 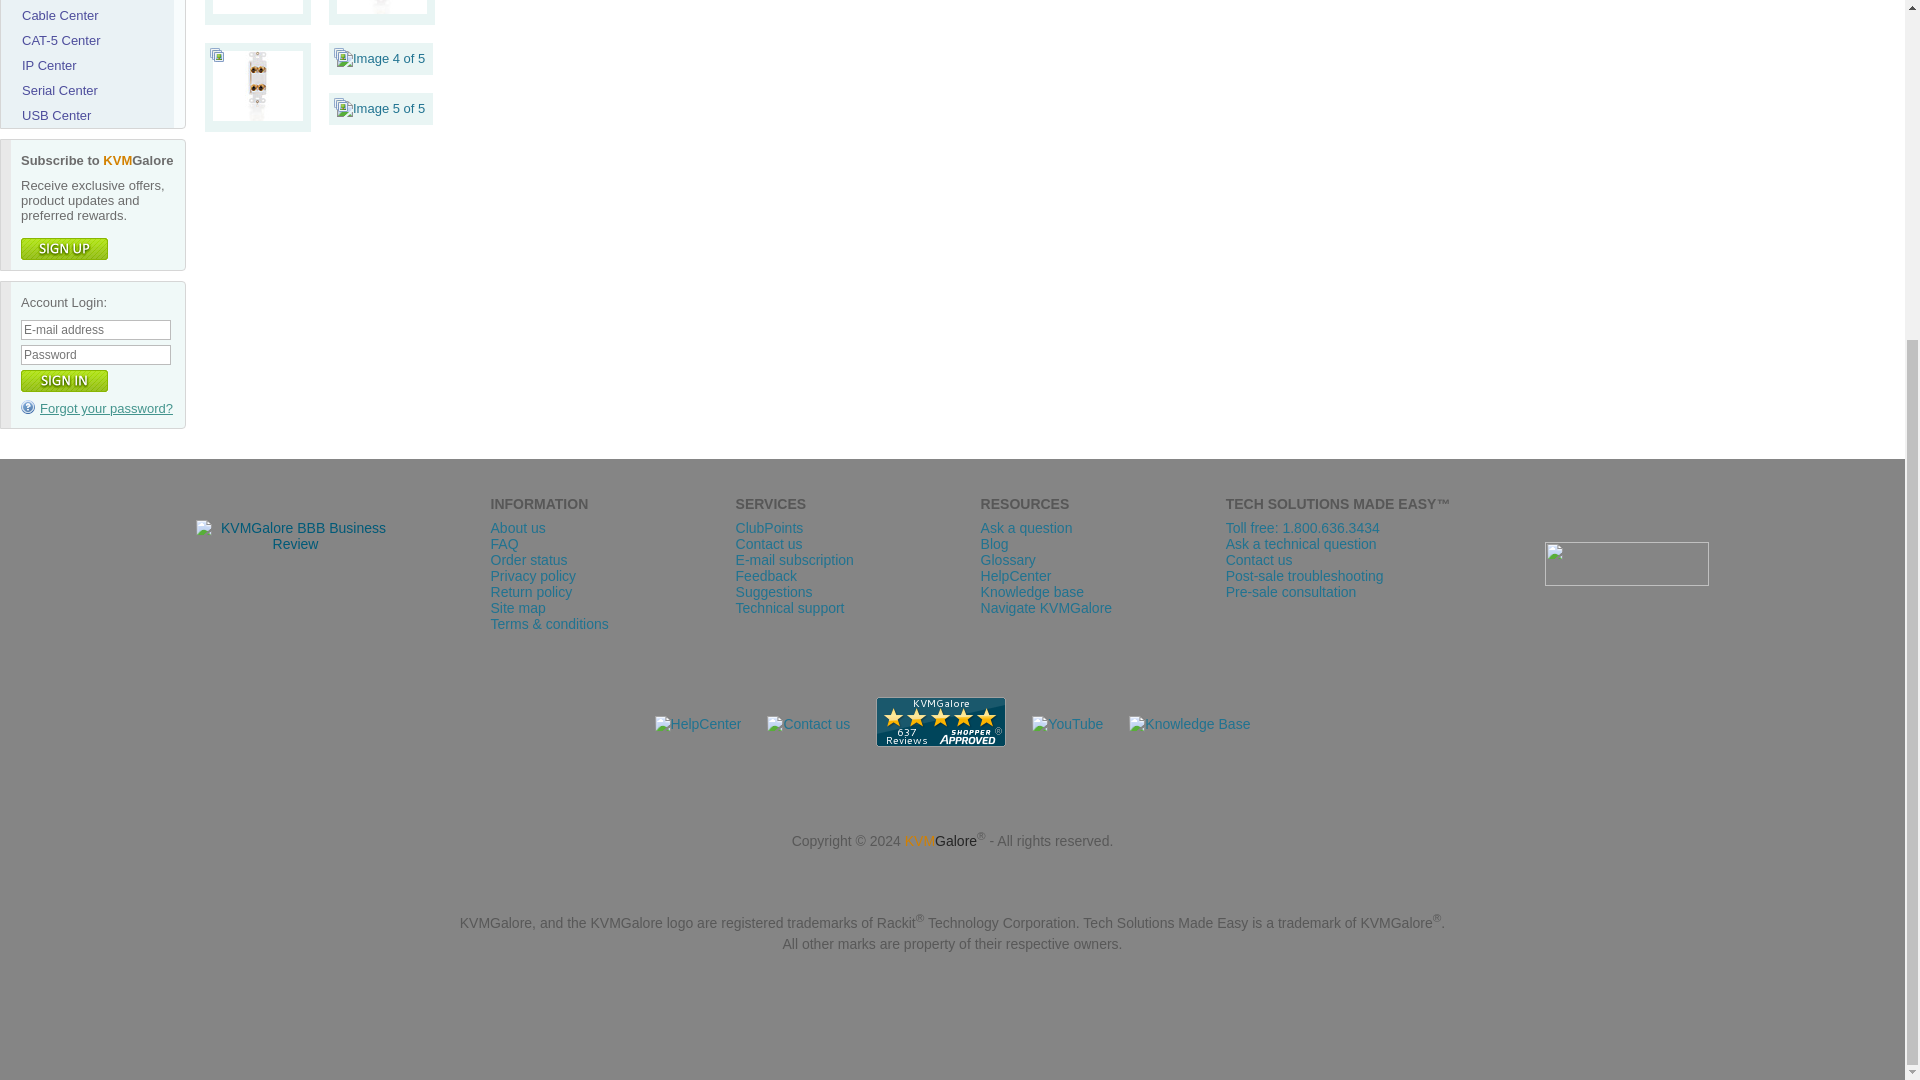 I want to click on  Sign Up , so click(x=64, y=248).